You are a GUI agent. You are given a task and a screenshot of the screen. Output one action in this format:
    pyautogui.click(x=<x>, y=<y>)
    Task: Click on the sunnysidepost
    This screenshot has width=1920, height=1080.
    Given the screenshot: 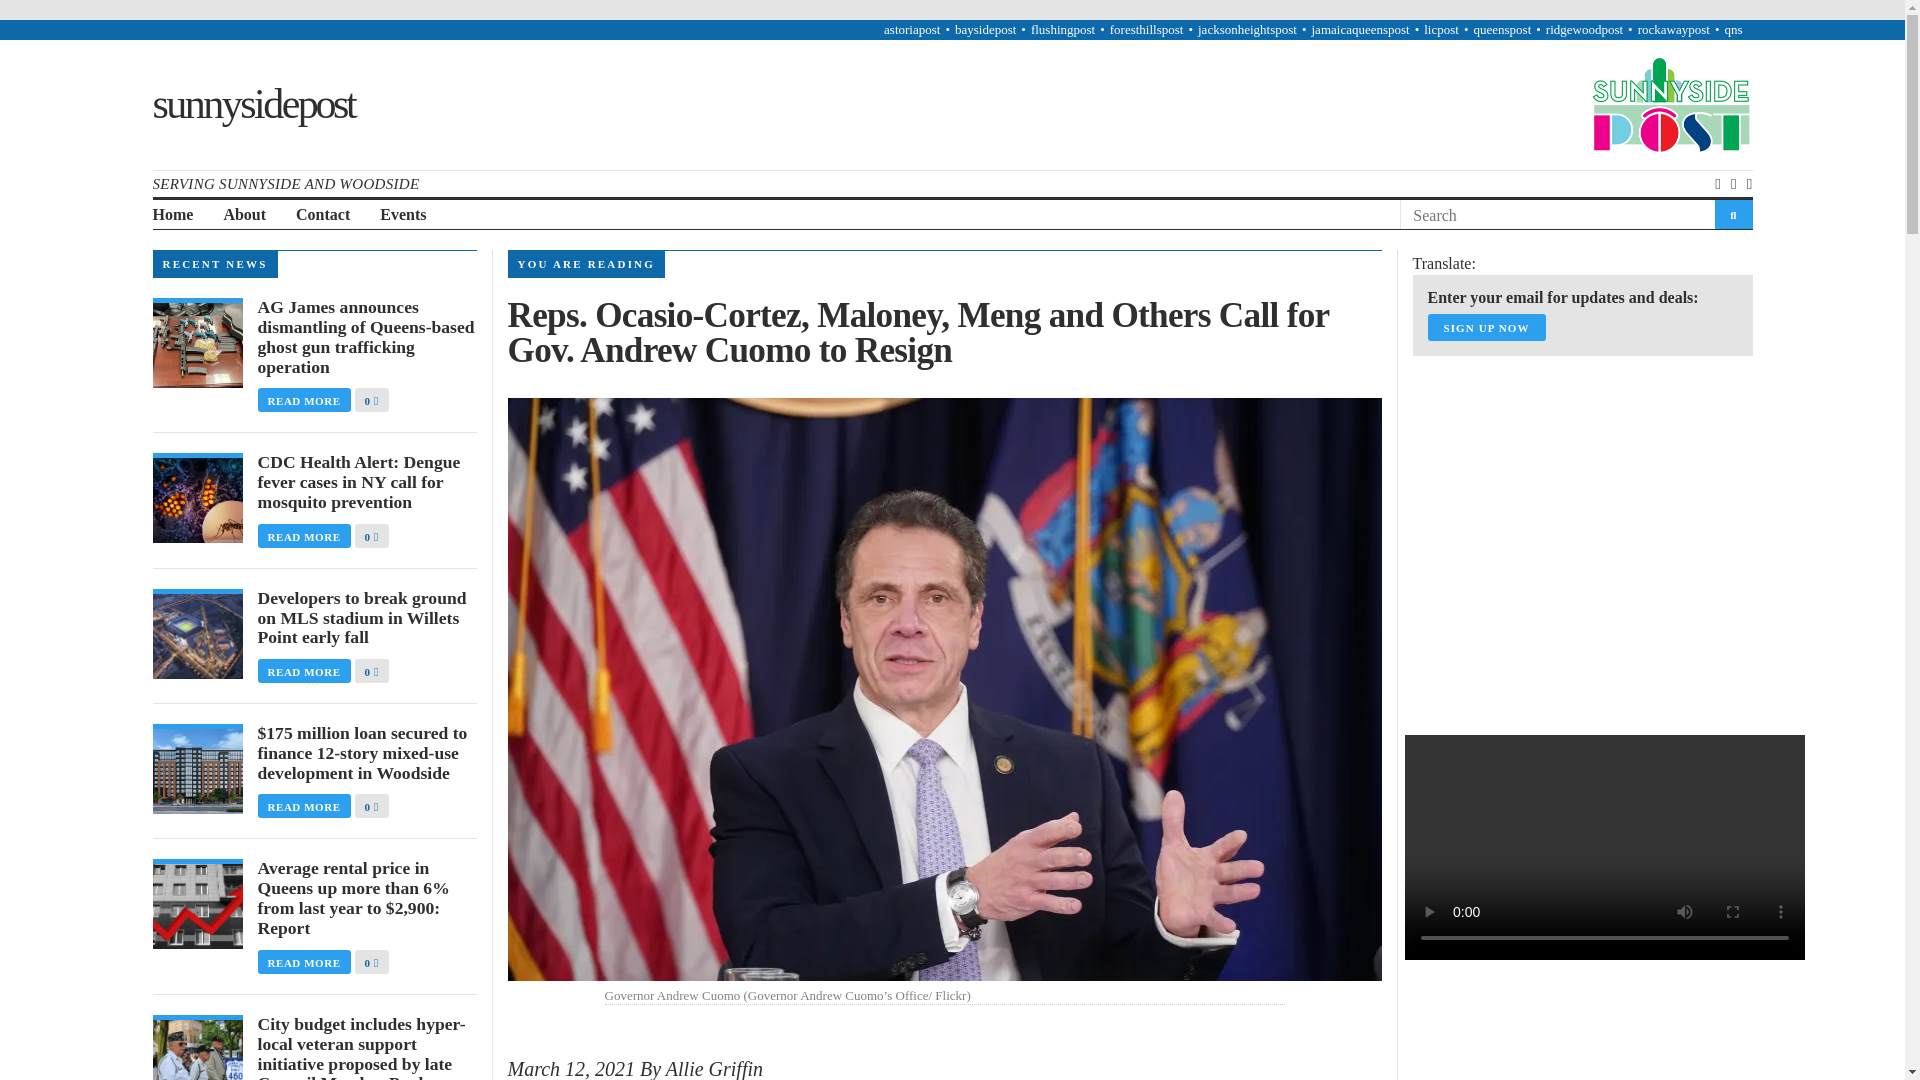 What is the action you would take?
    pyautogui.click(x=252, y=104)
    